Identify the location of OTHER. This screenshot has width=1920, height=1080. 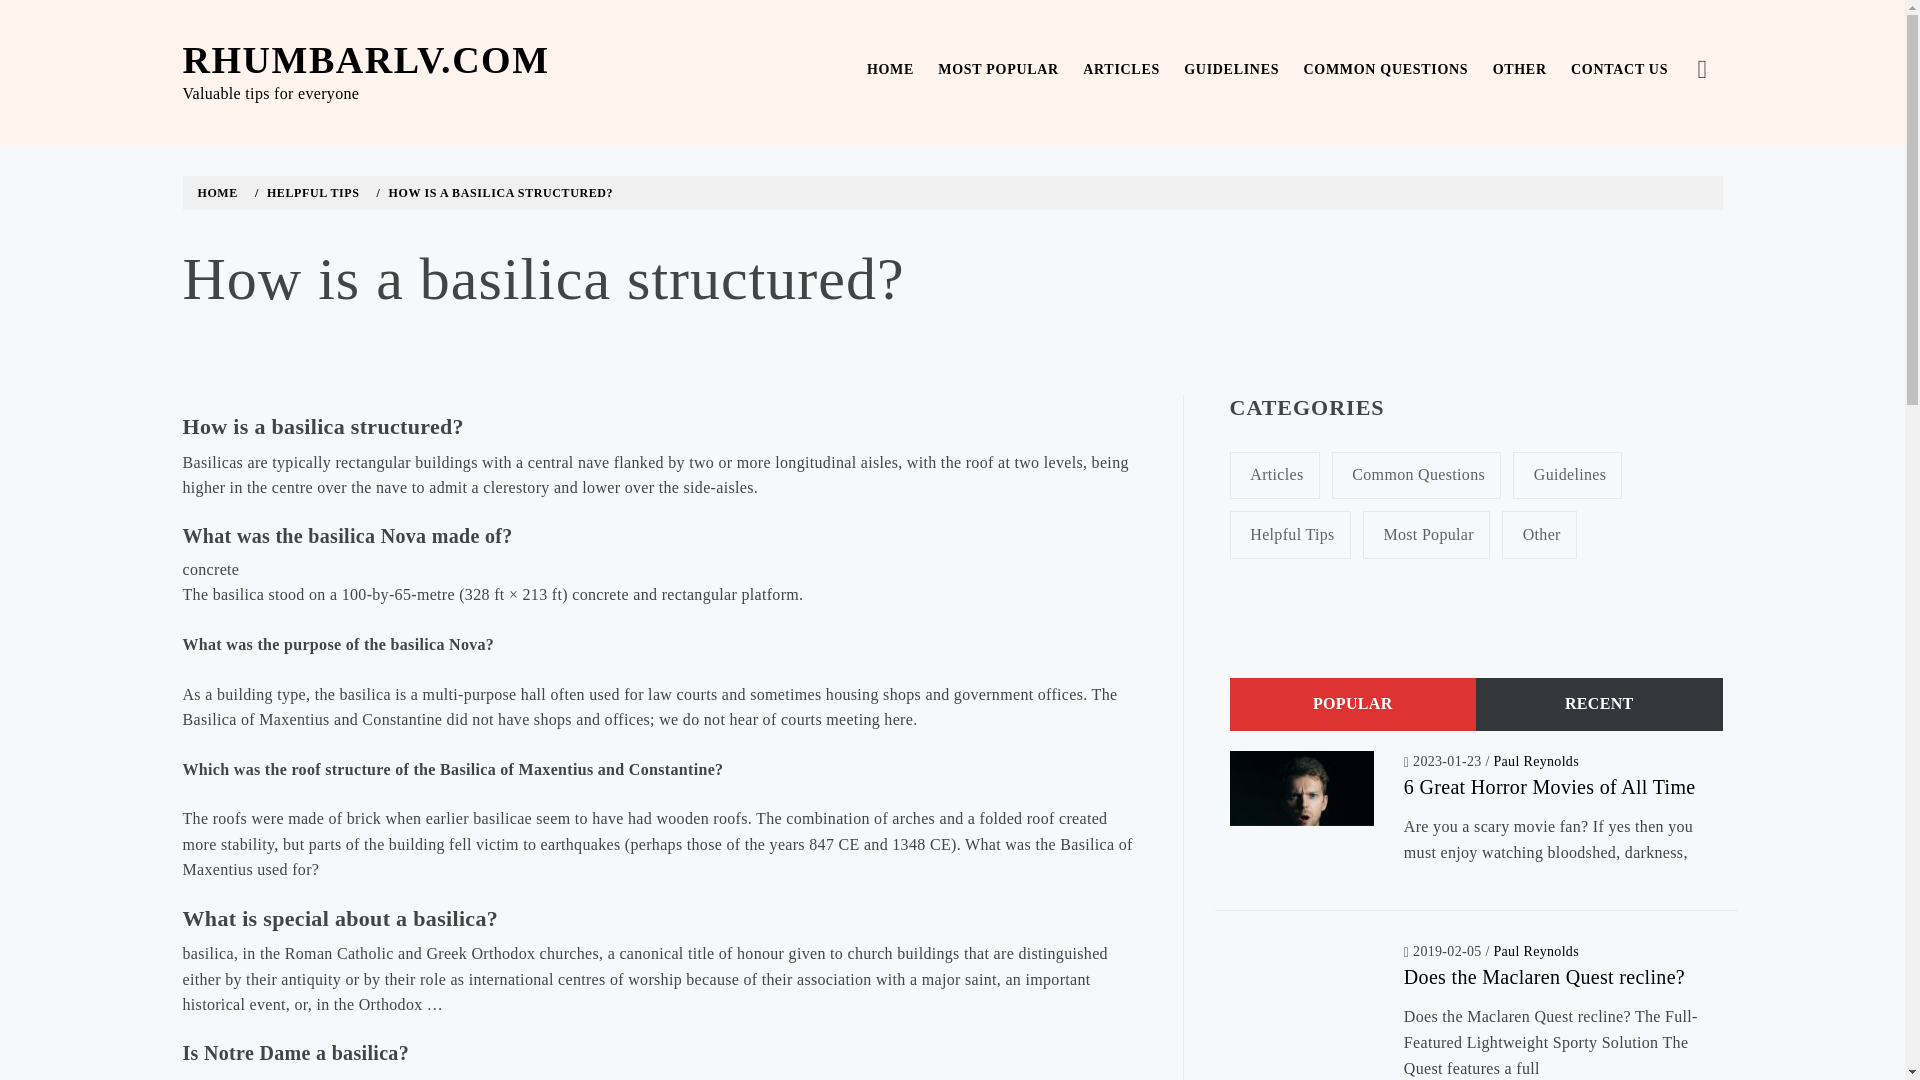
(1520, 70).